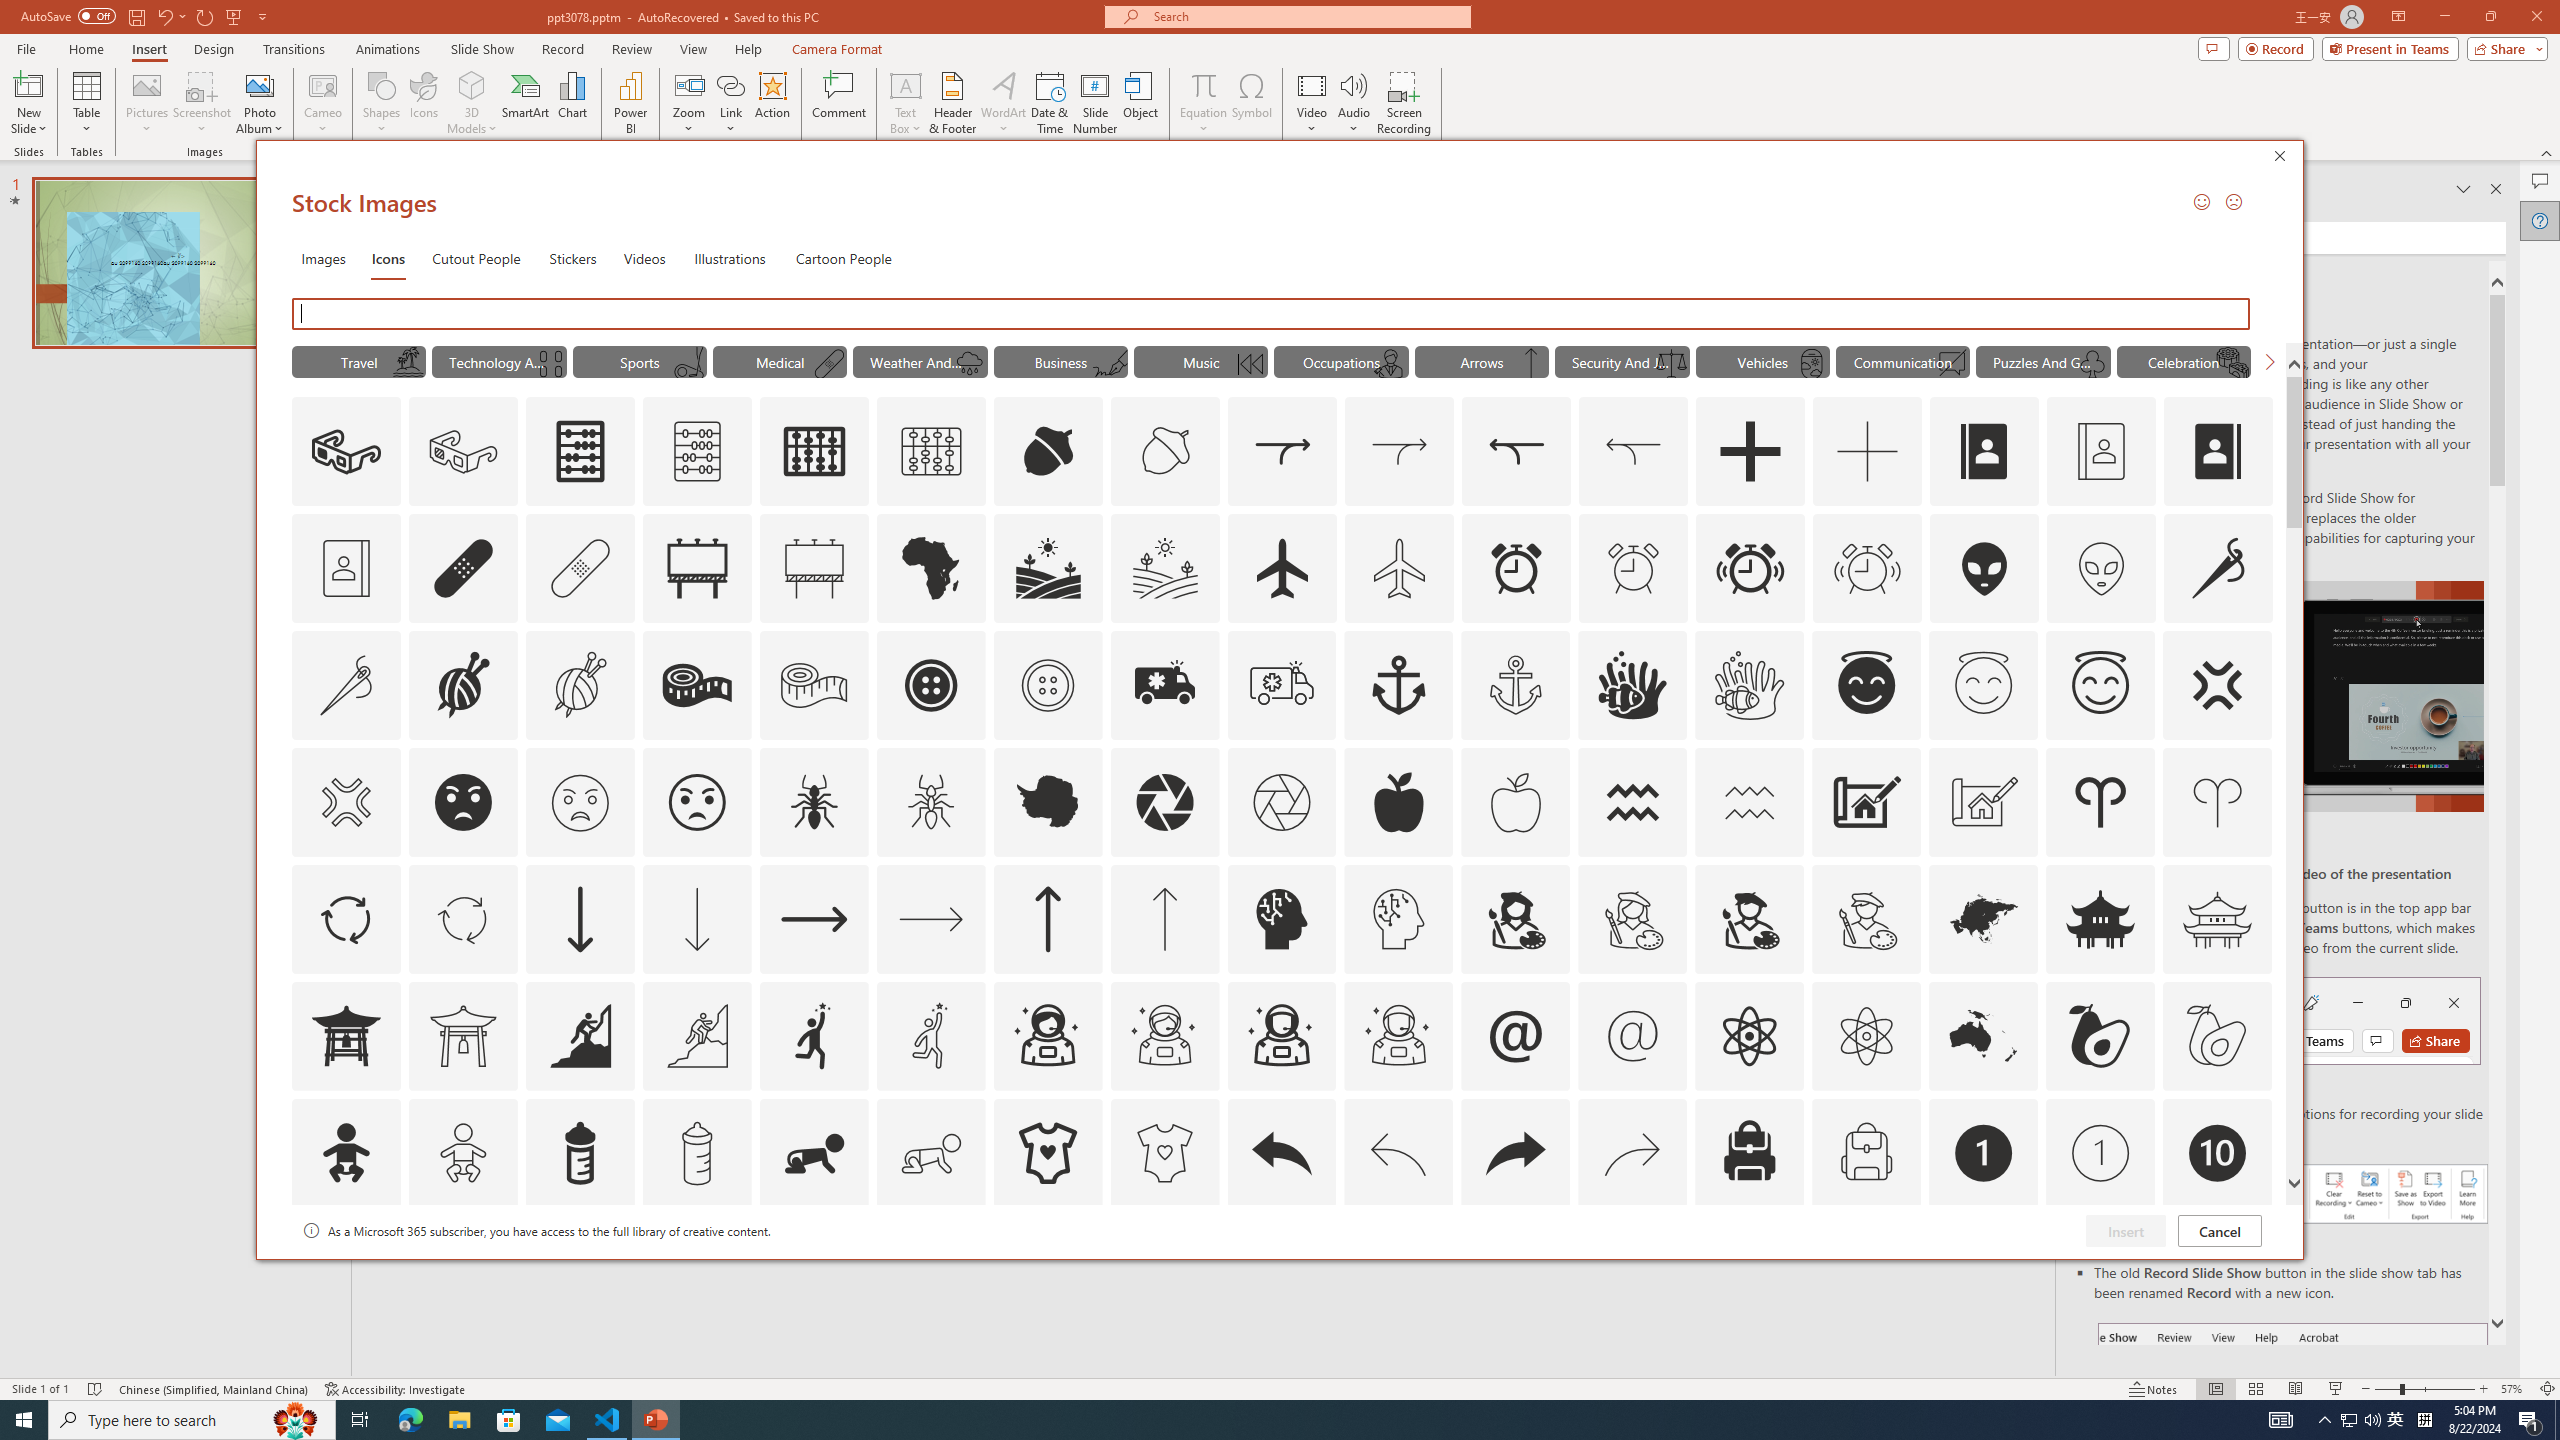 The width and height of the screenshot is (2560, 1440). Describe the element at coordinates (463, 1153) in the screenshot. I see `AutomationID: Icons_Baby_M` at that location.